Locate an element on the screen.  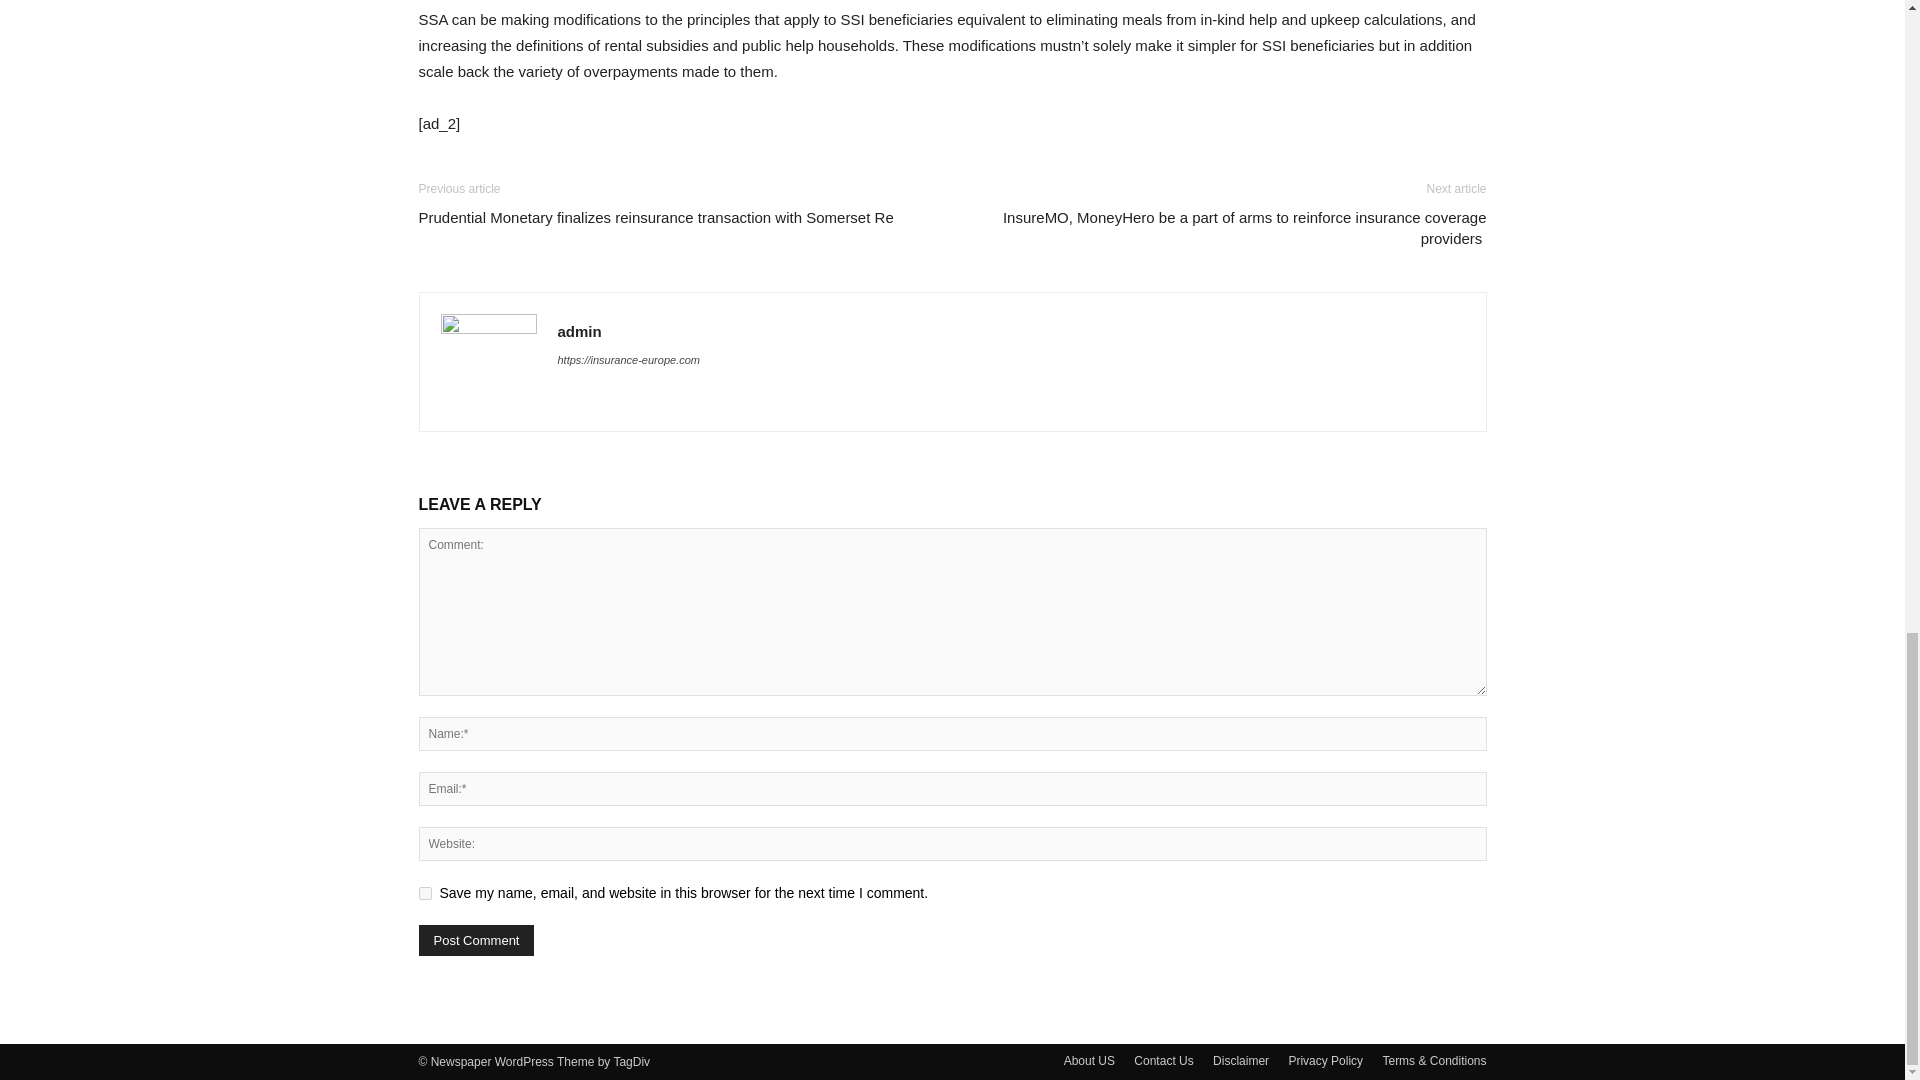
Post Comment is located at coordinates (476, 940).